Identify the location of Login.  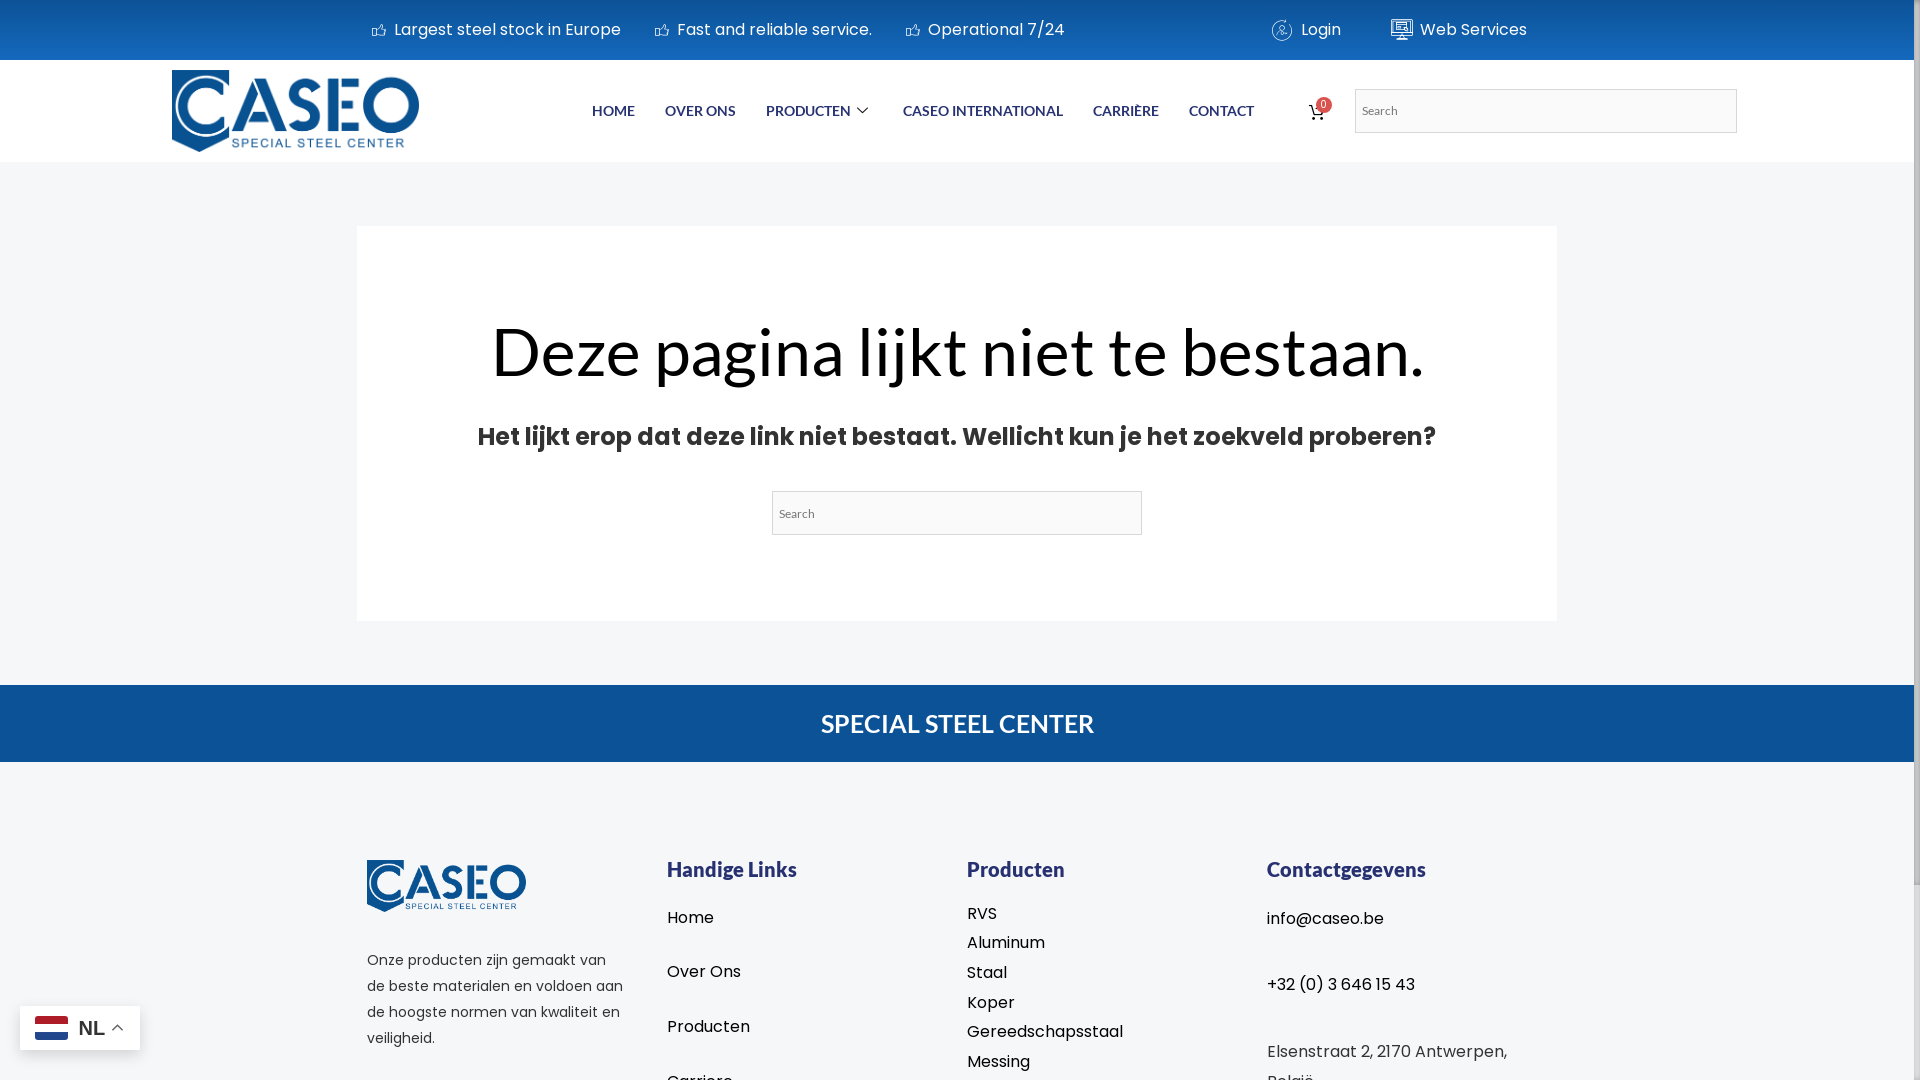
(1306, 30).